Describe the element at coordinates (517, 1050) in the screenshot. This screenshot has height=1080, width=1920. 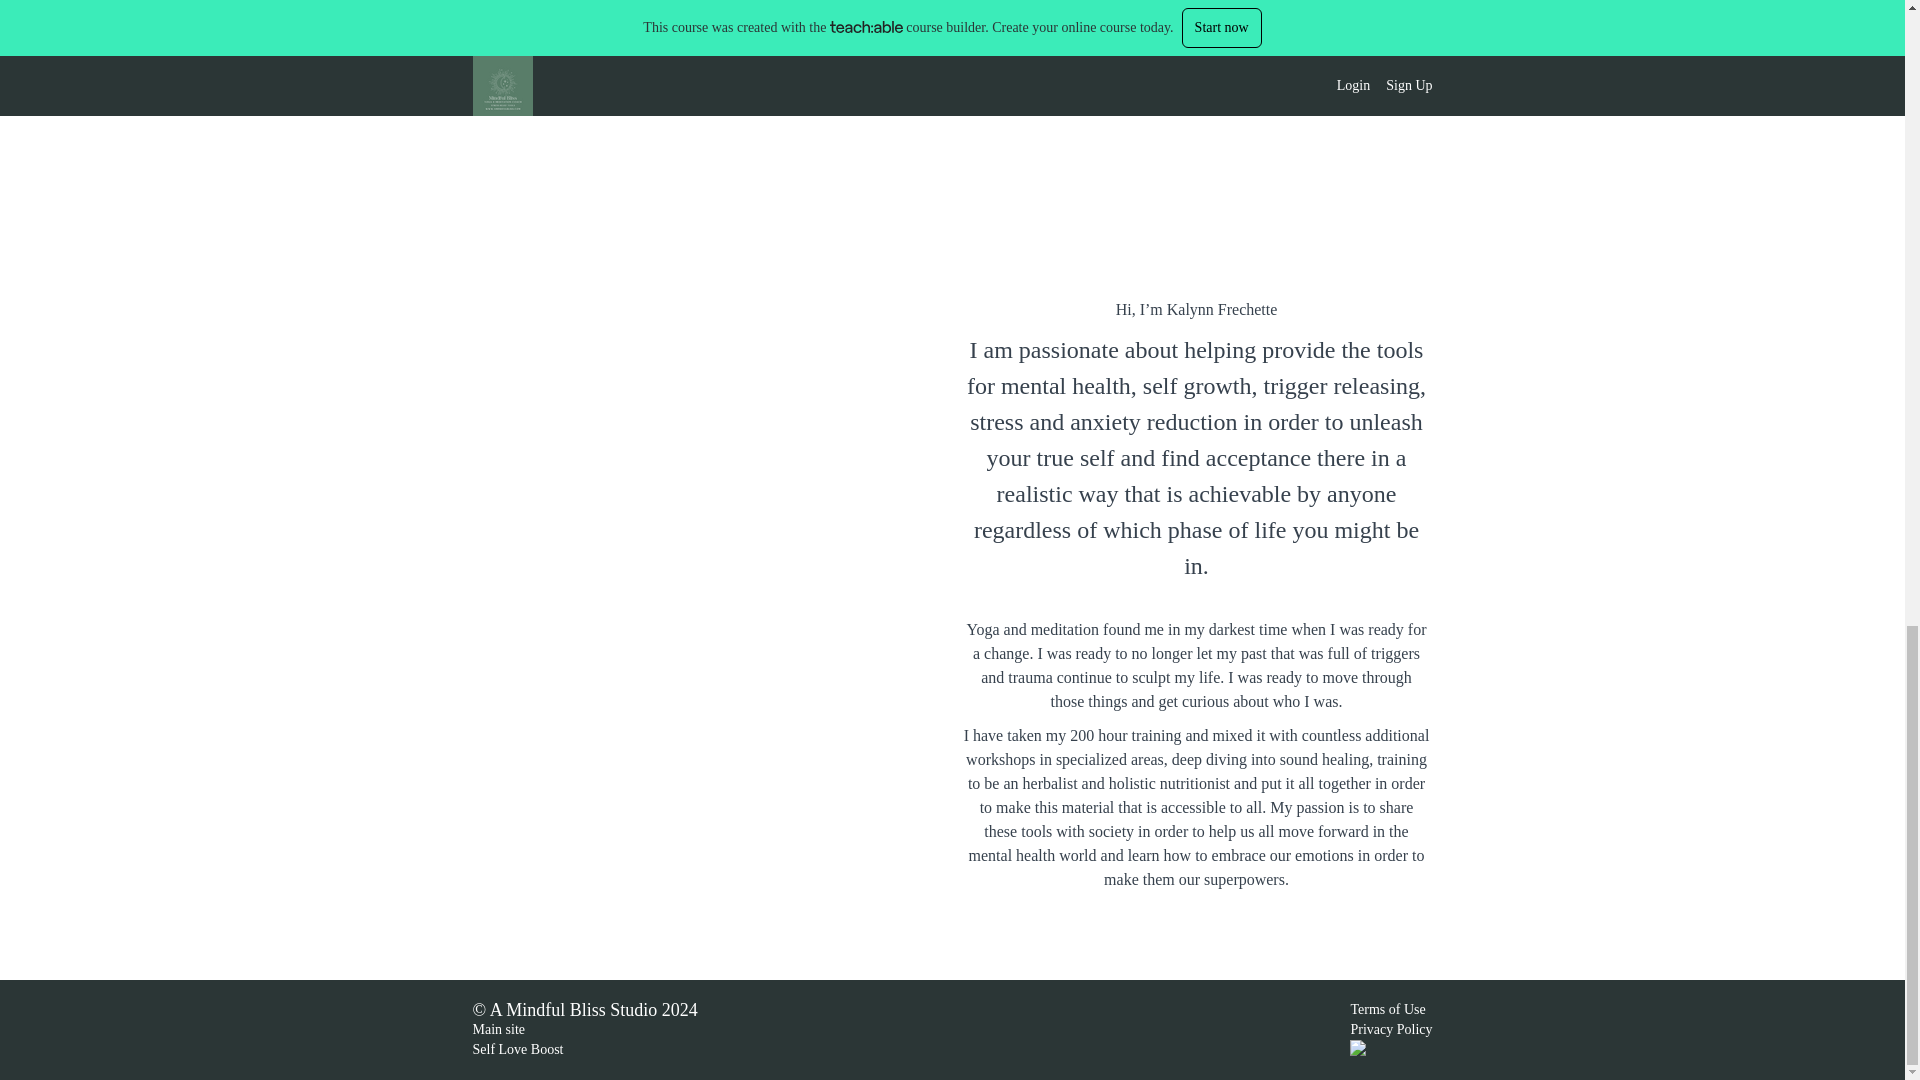
I see `Self Love Boost` at that location.